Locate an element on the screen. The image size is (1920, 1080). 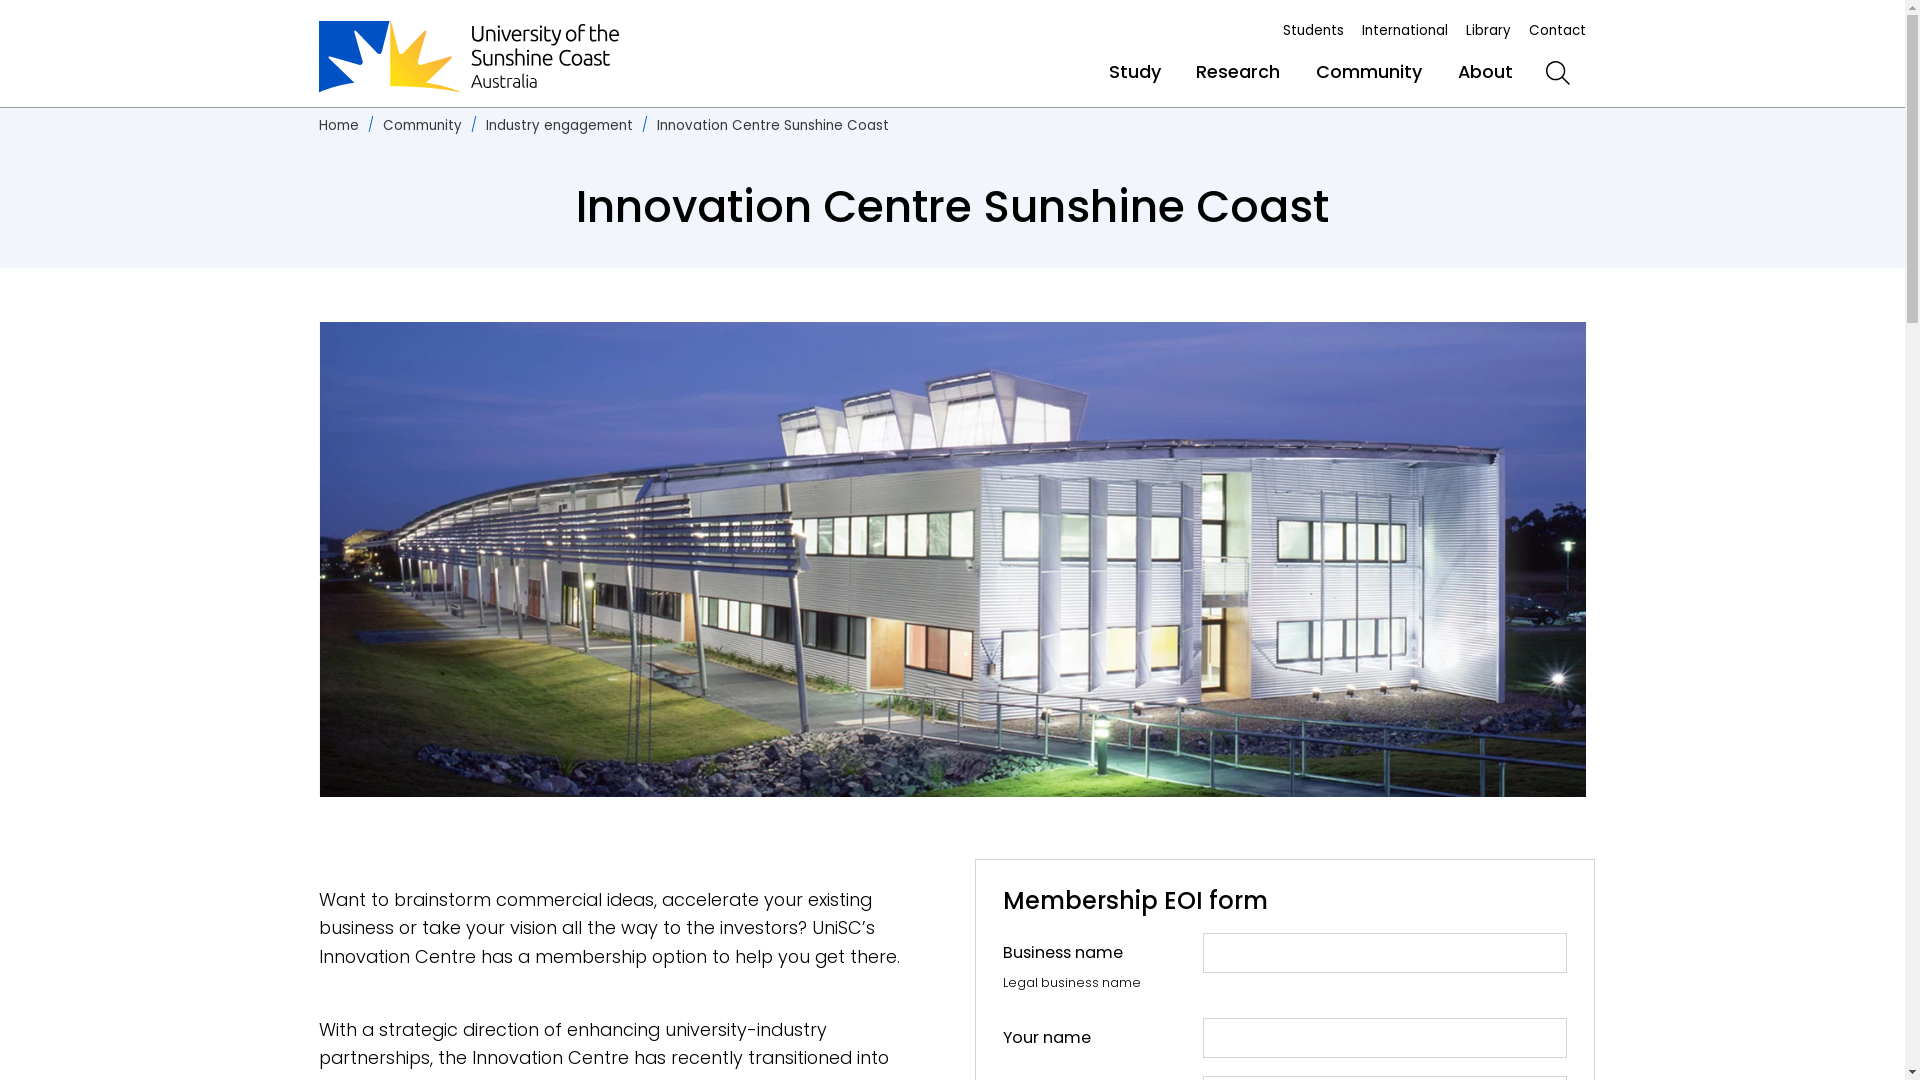
About is located at coordinates (1486, 72).